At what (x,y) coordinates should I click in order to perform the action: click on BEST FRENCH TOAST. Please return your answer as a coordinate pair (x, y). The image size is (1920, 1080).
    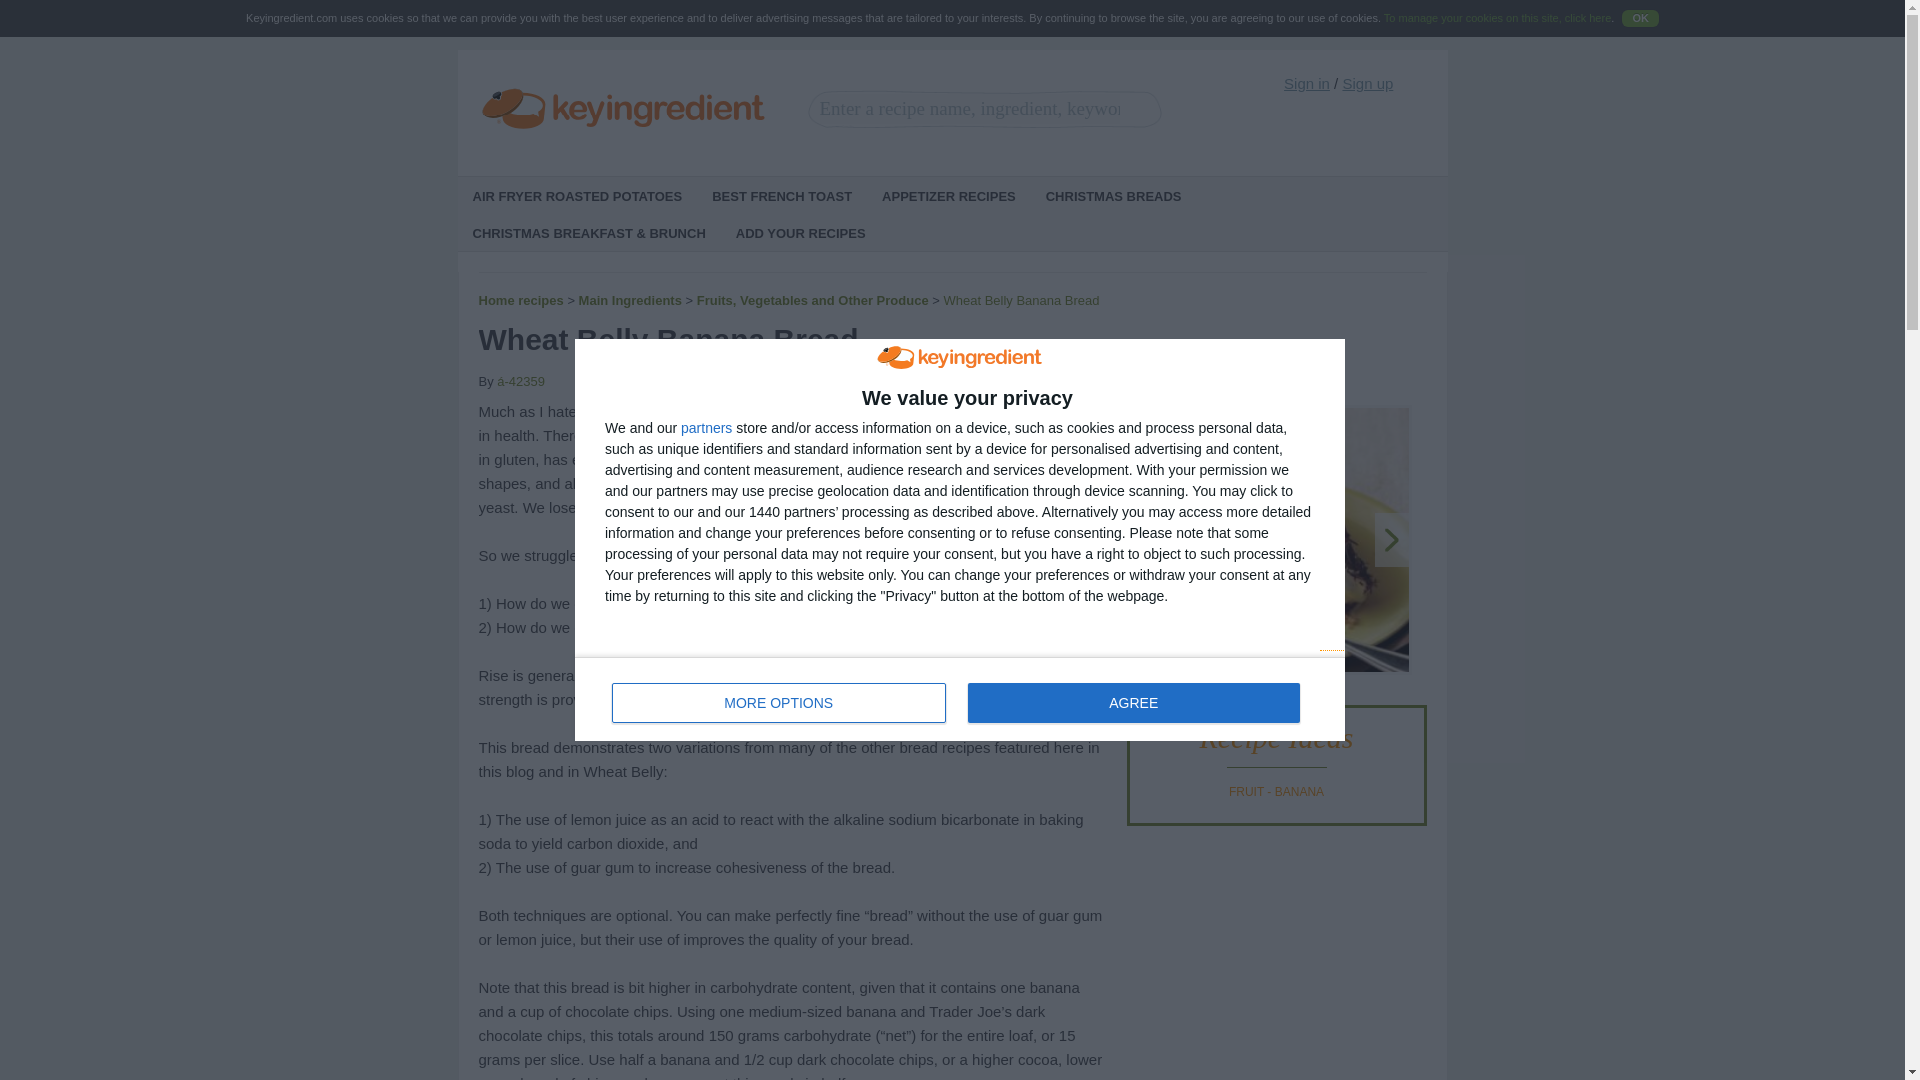
    Looking at the image, I should click on (782, 195).